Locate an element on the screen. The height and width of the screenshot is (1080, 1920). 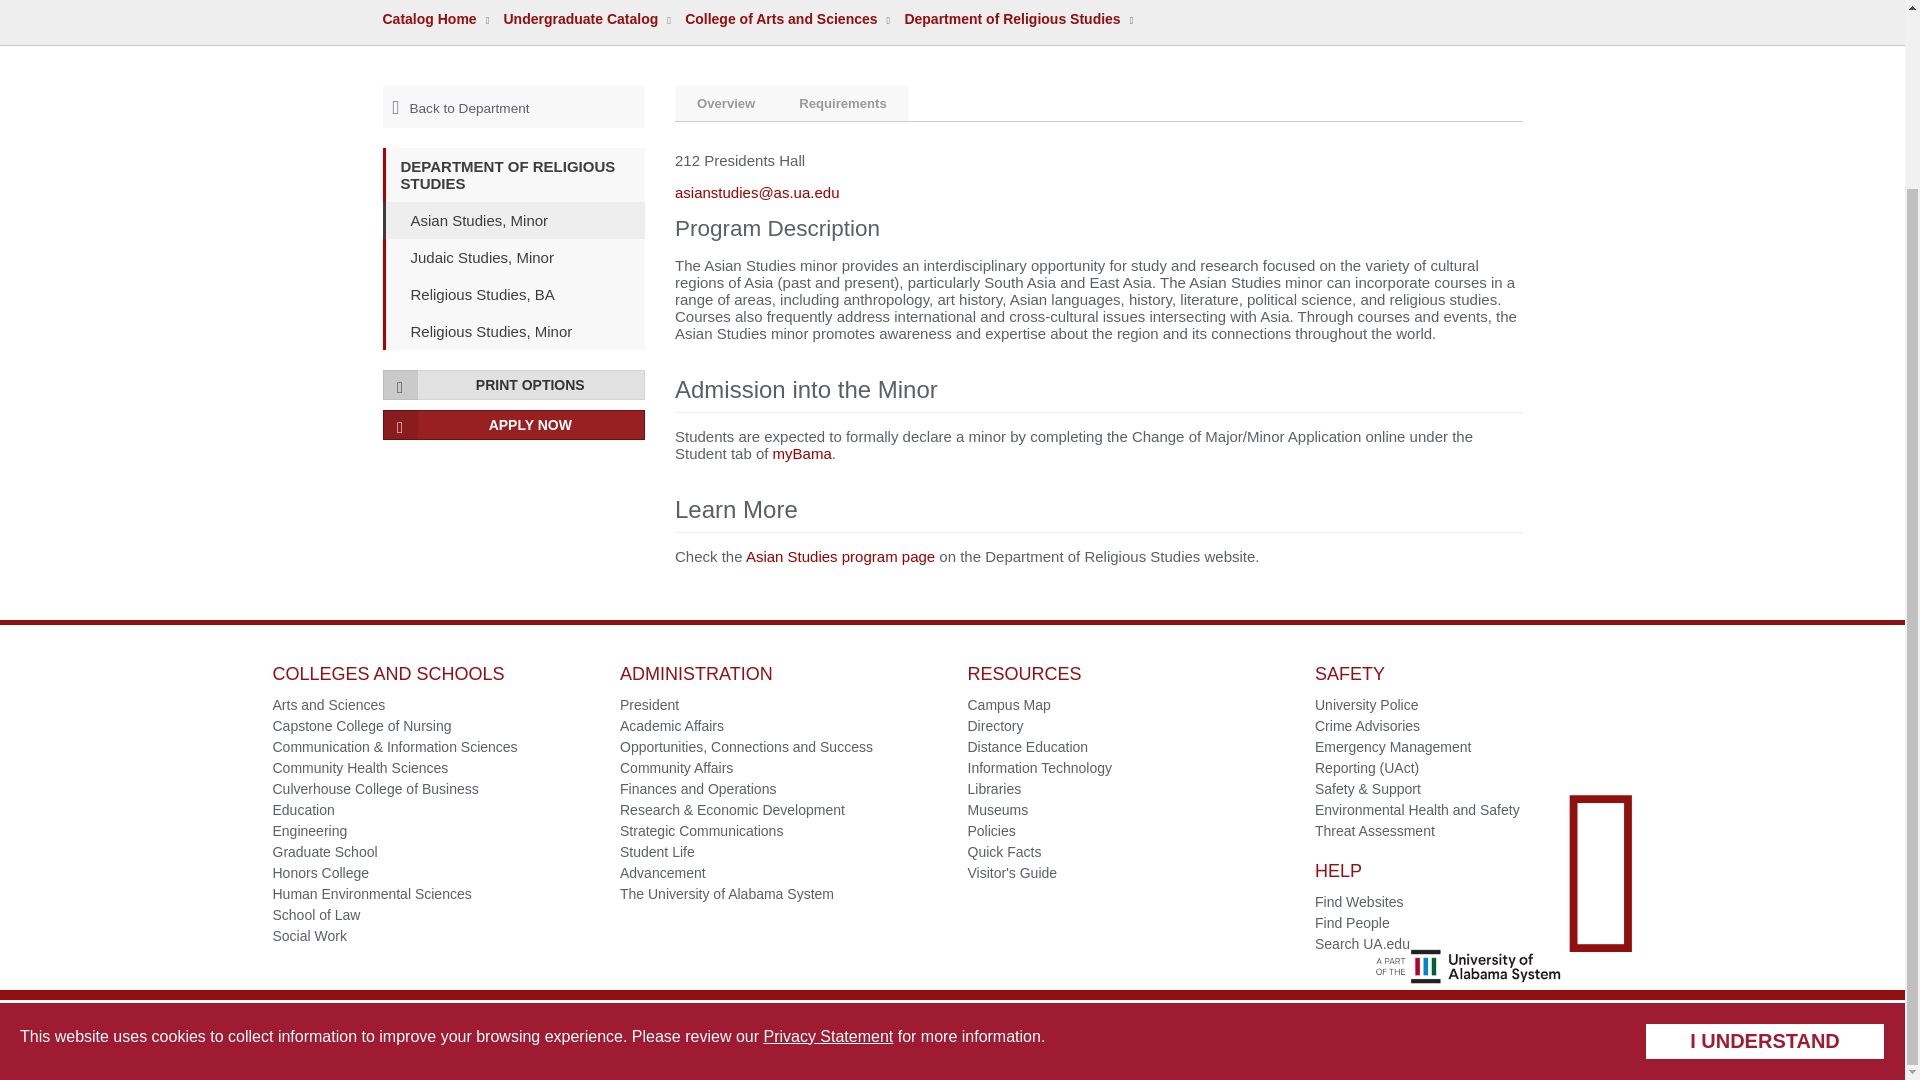
Added content is located at coordinates (1324, 436).